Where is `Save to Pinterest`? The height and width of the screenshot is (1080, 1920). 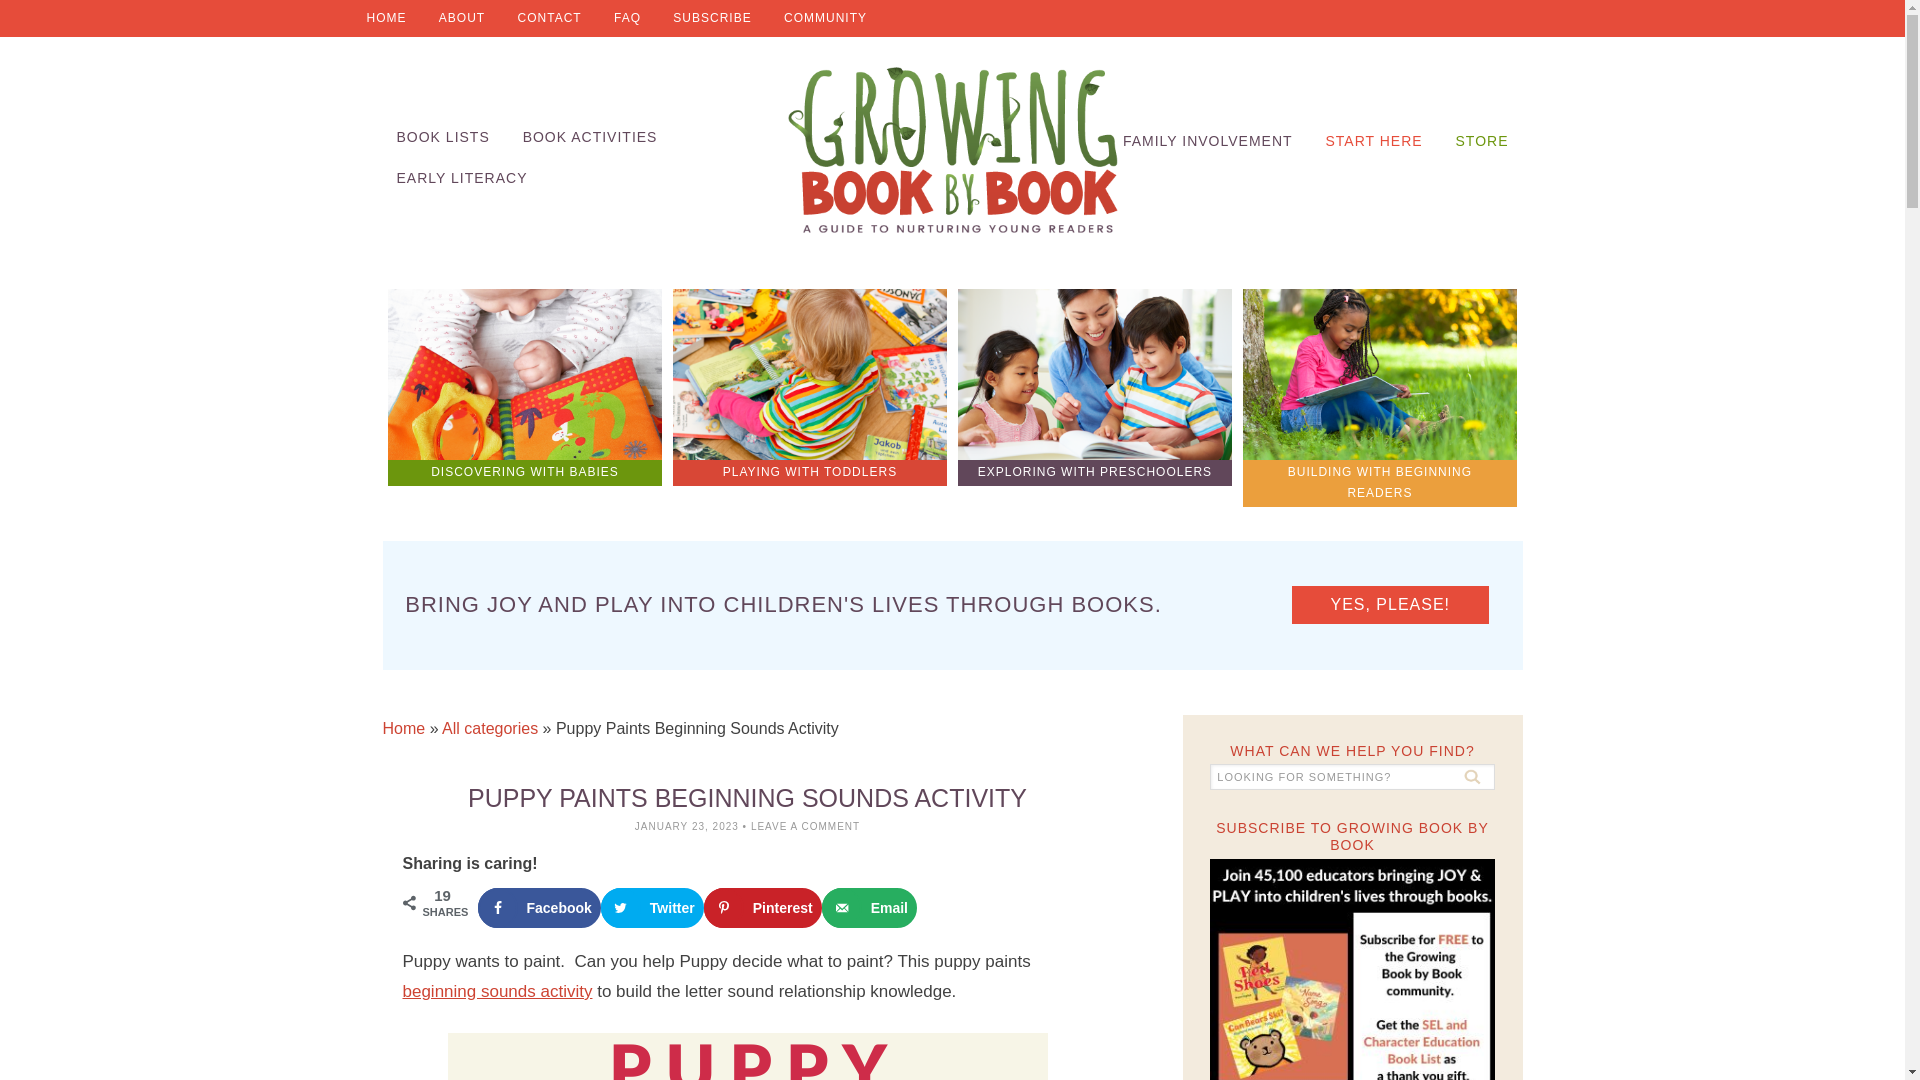 Save to Pinterest is located at coordinates (762, 907).